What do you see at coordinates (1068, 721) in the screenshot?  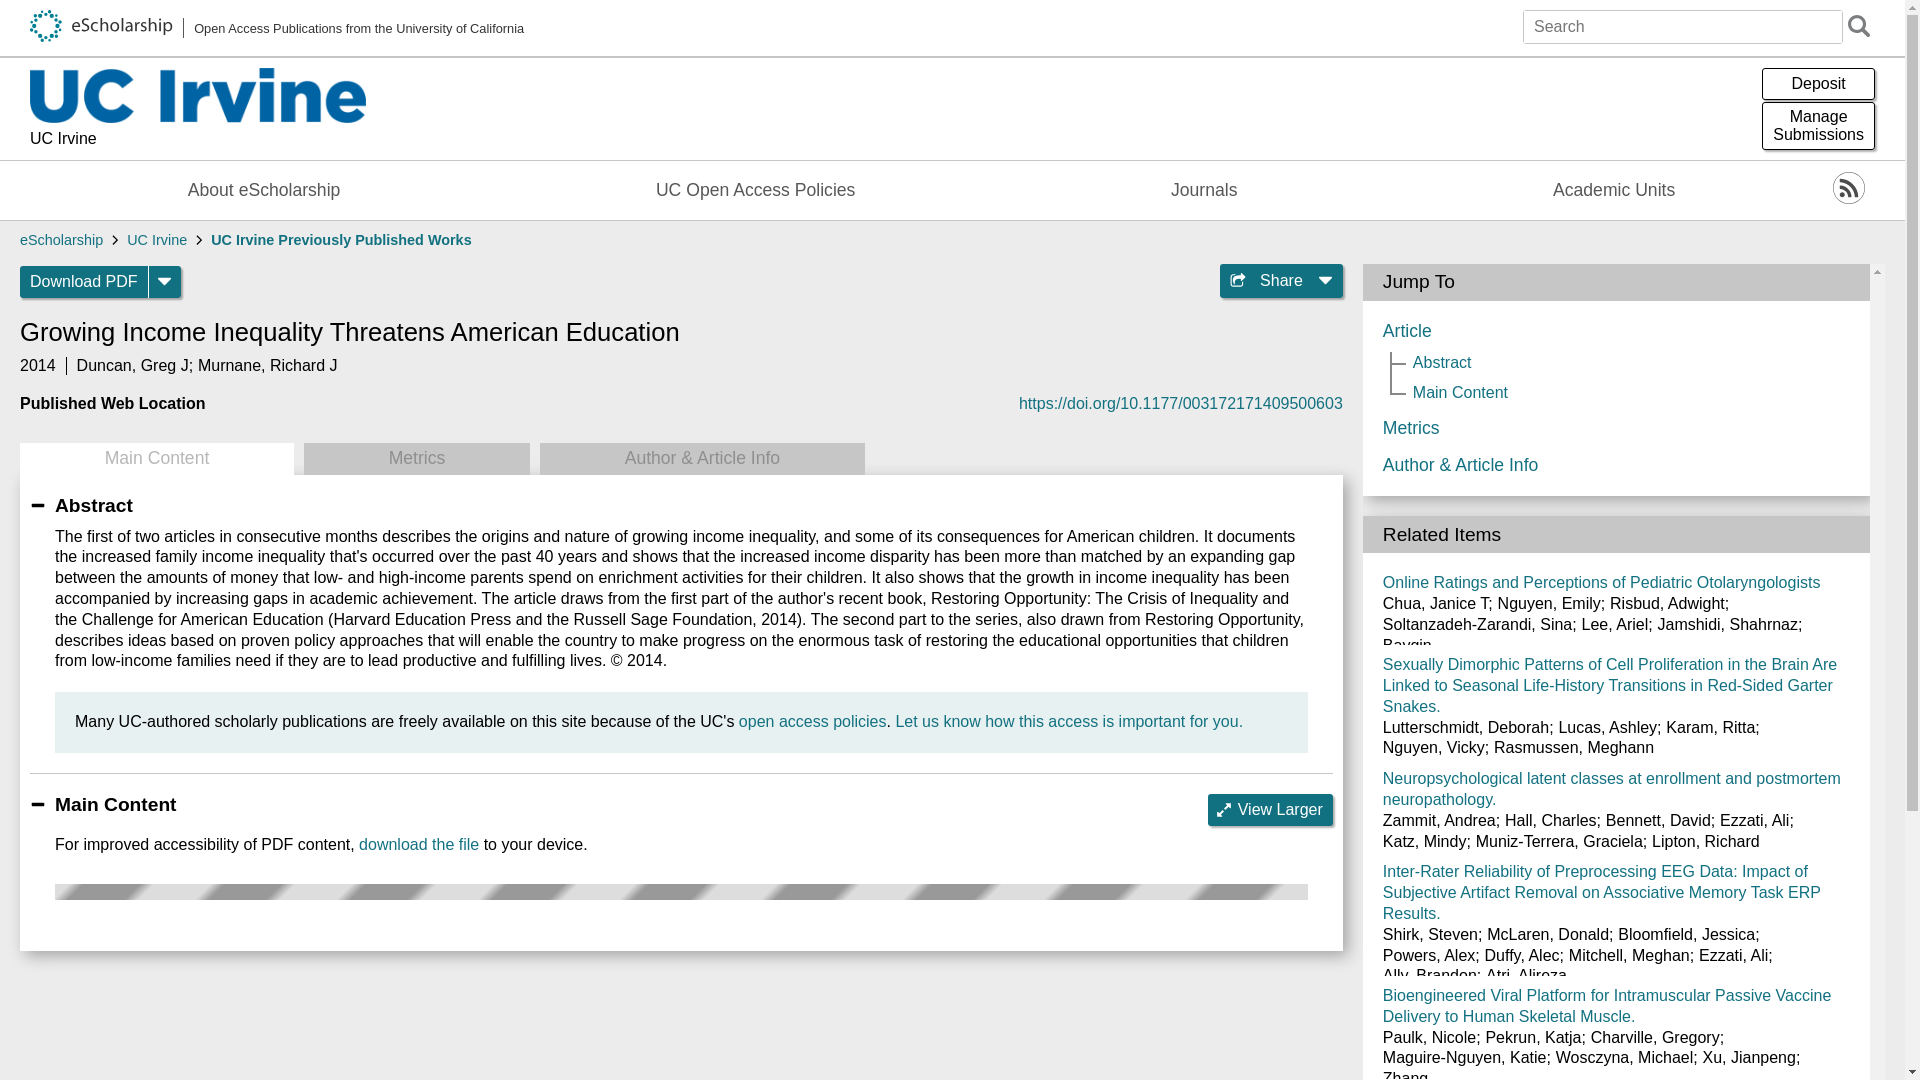 I see `About eScholarship` at bounding box center [1068, 721].